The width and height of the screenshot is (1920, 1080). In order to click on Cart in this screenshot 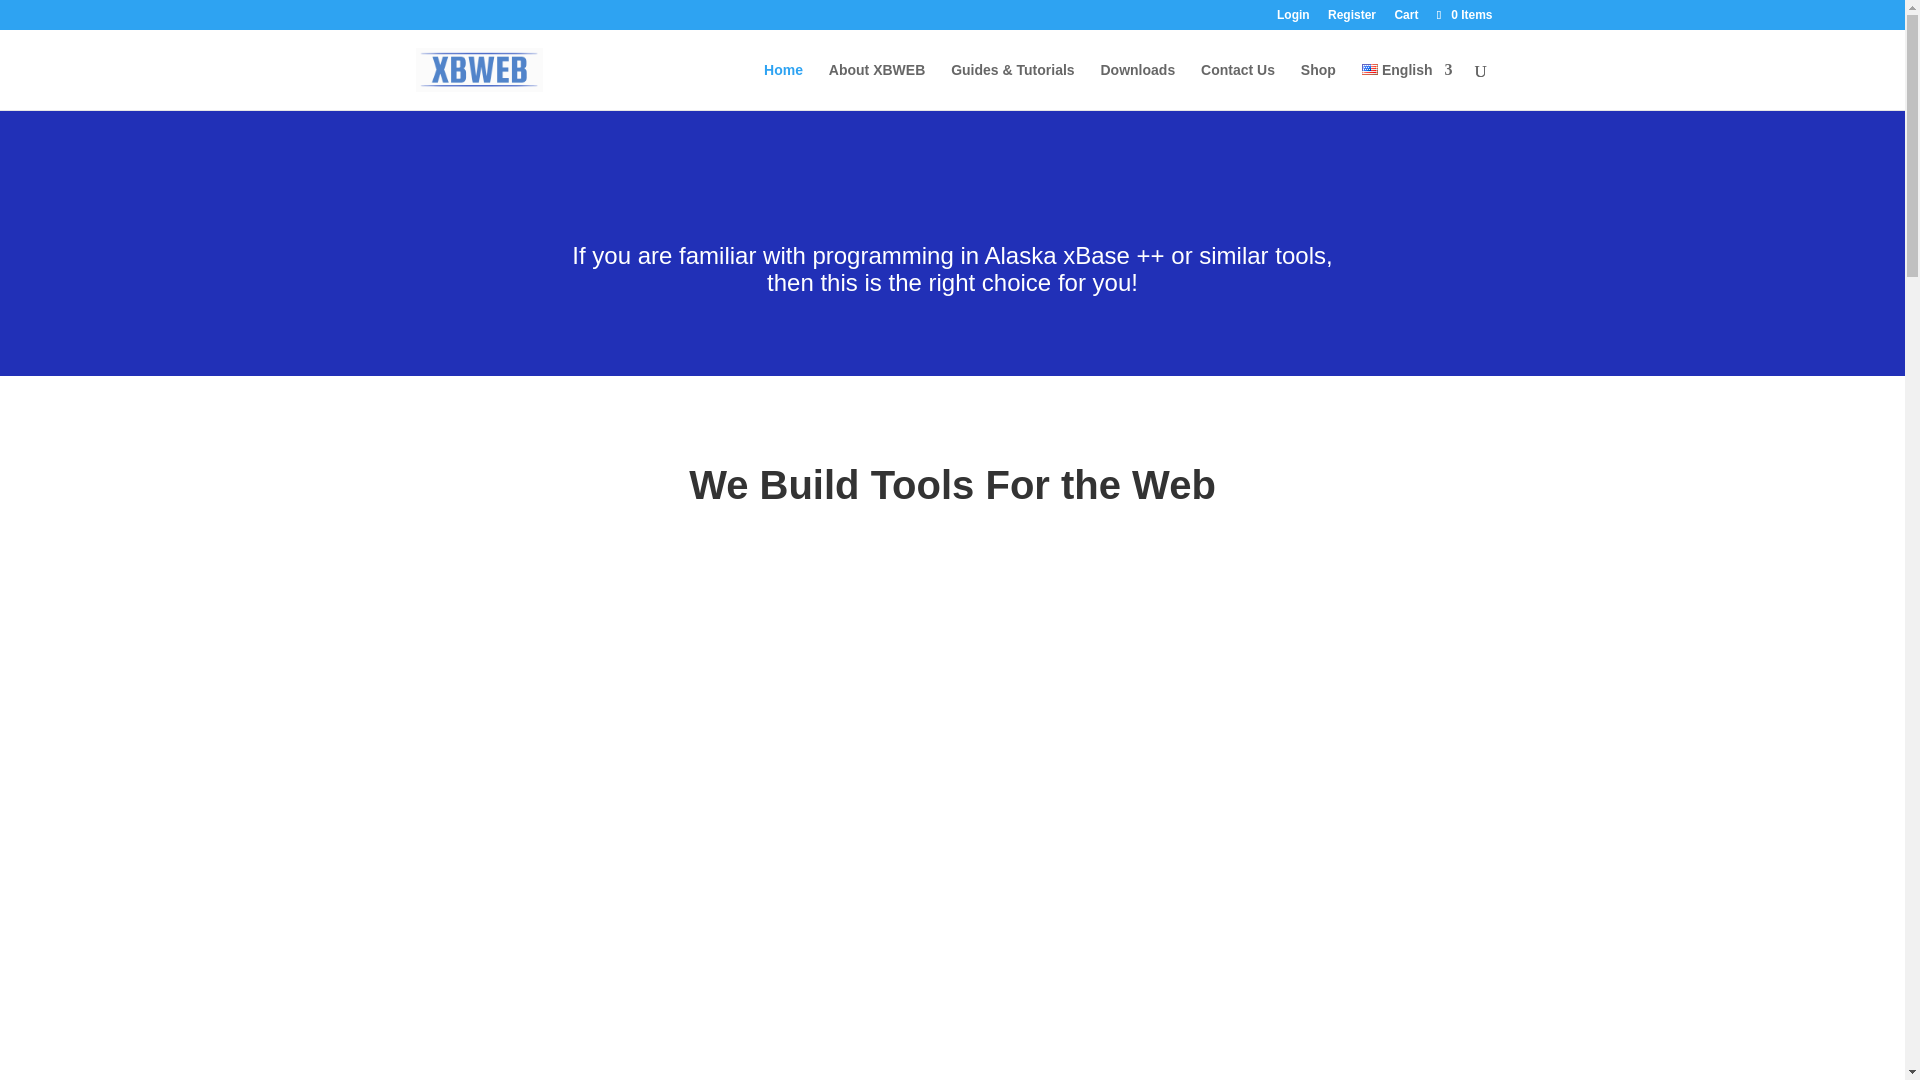, I will do `click(1406, 19)`.